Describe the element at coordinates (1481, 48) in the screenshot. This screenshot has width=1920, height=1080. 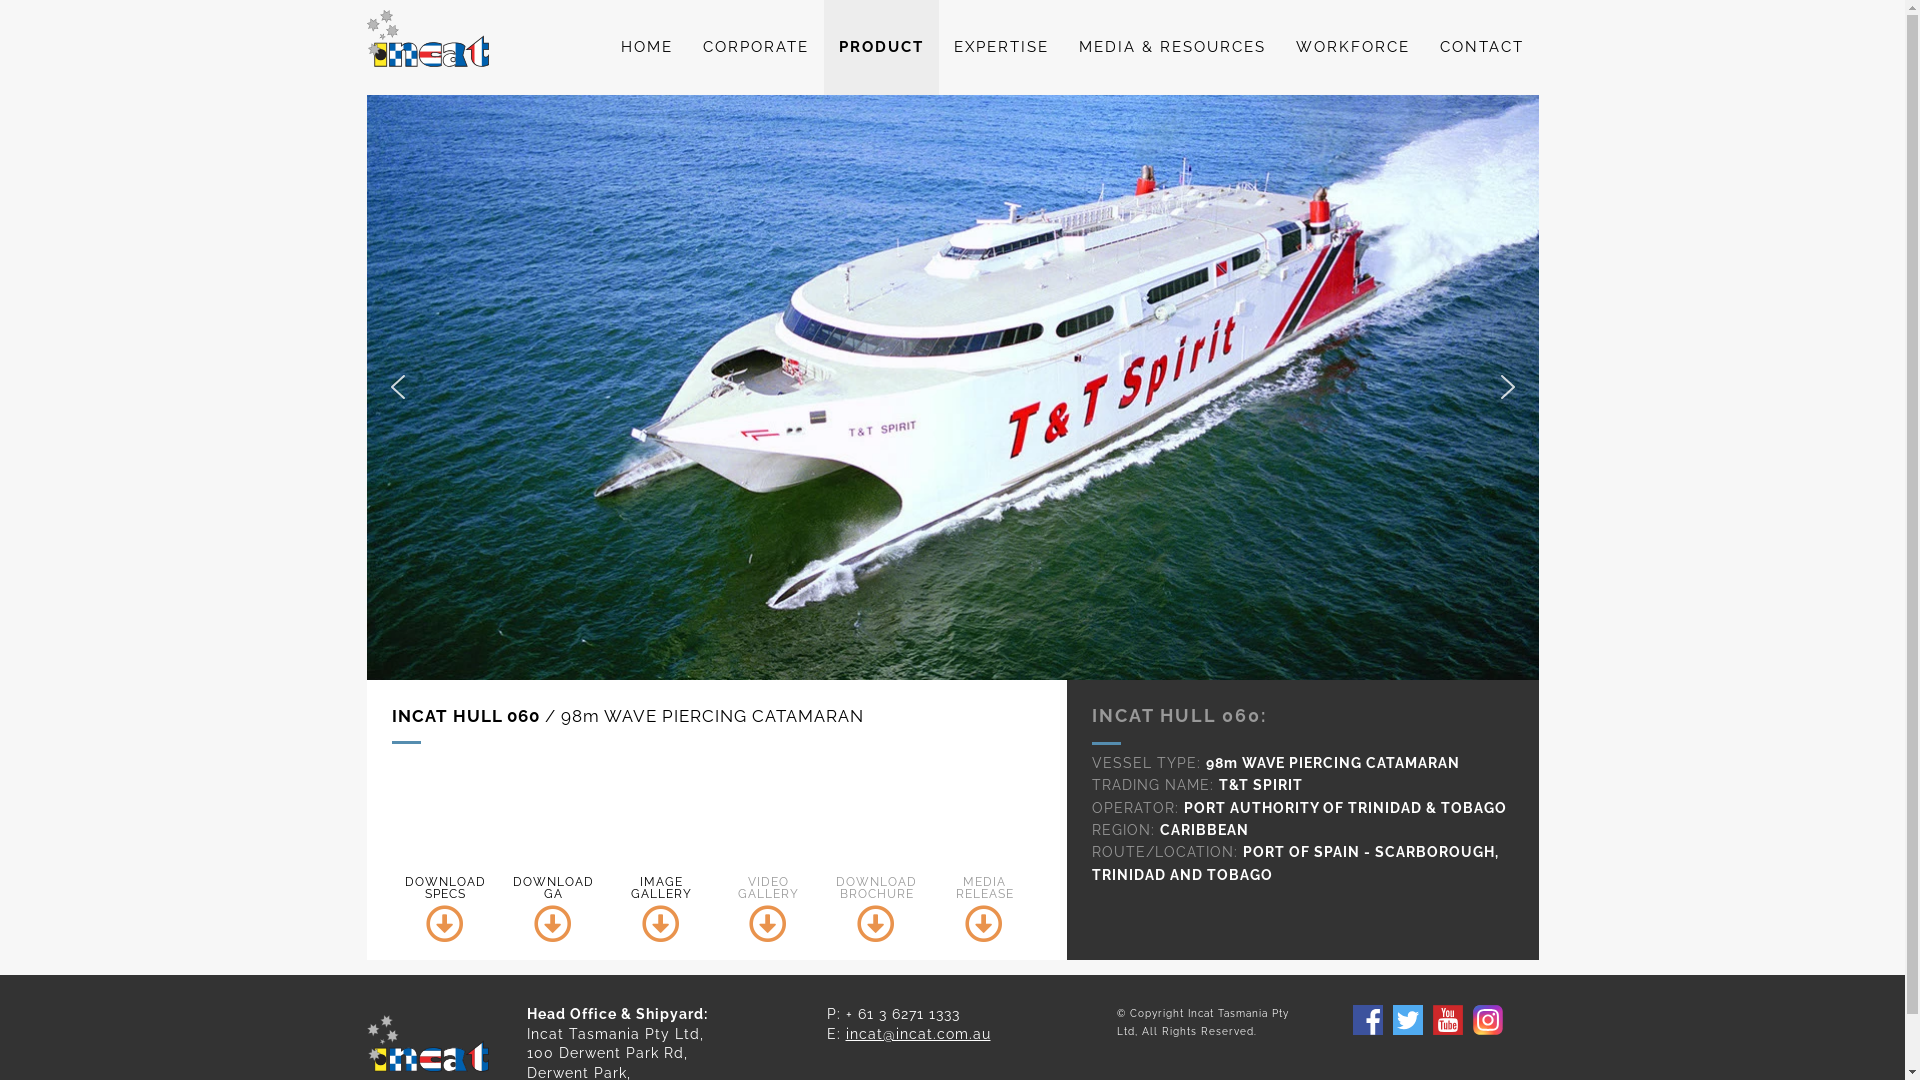
I see `CONTACT` at that location.